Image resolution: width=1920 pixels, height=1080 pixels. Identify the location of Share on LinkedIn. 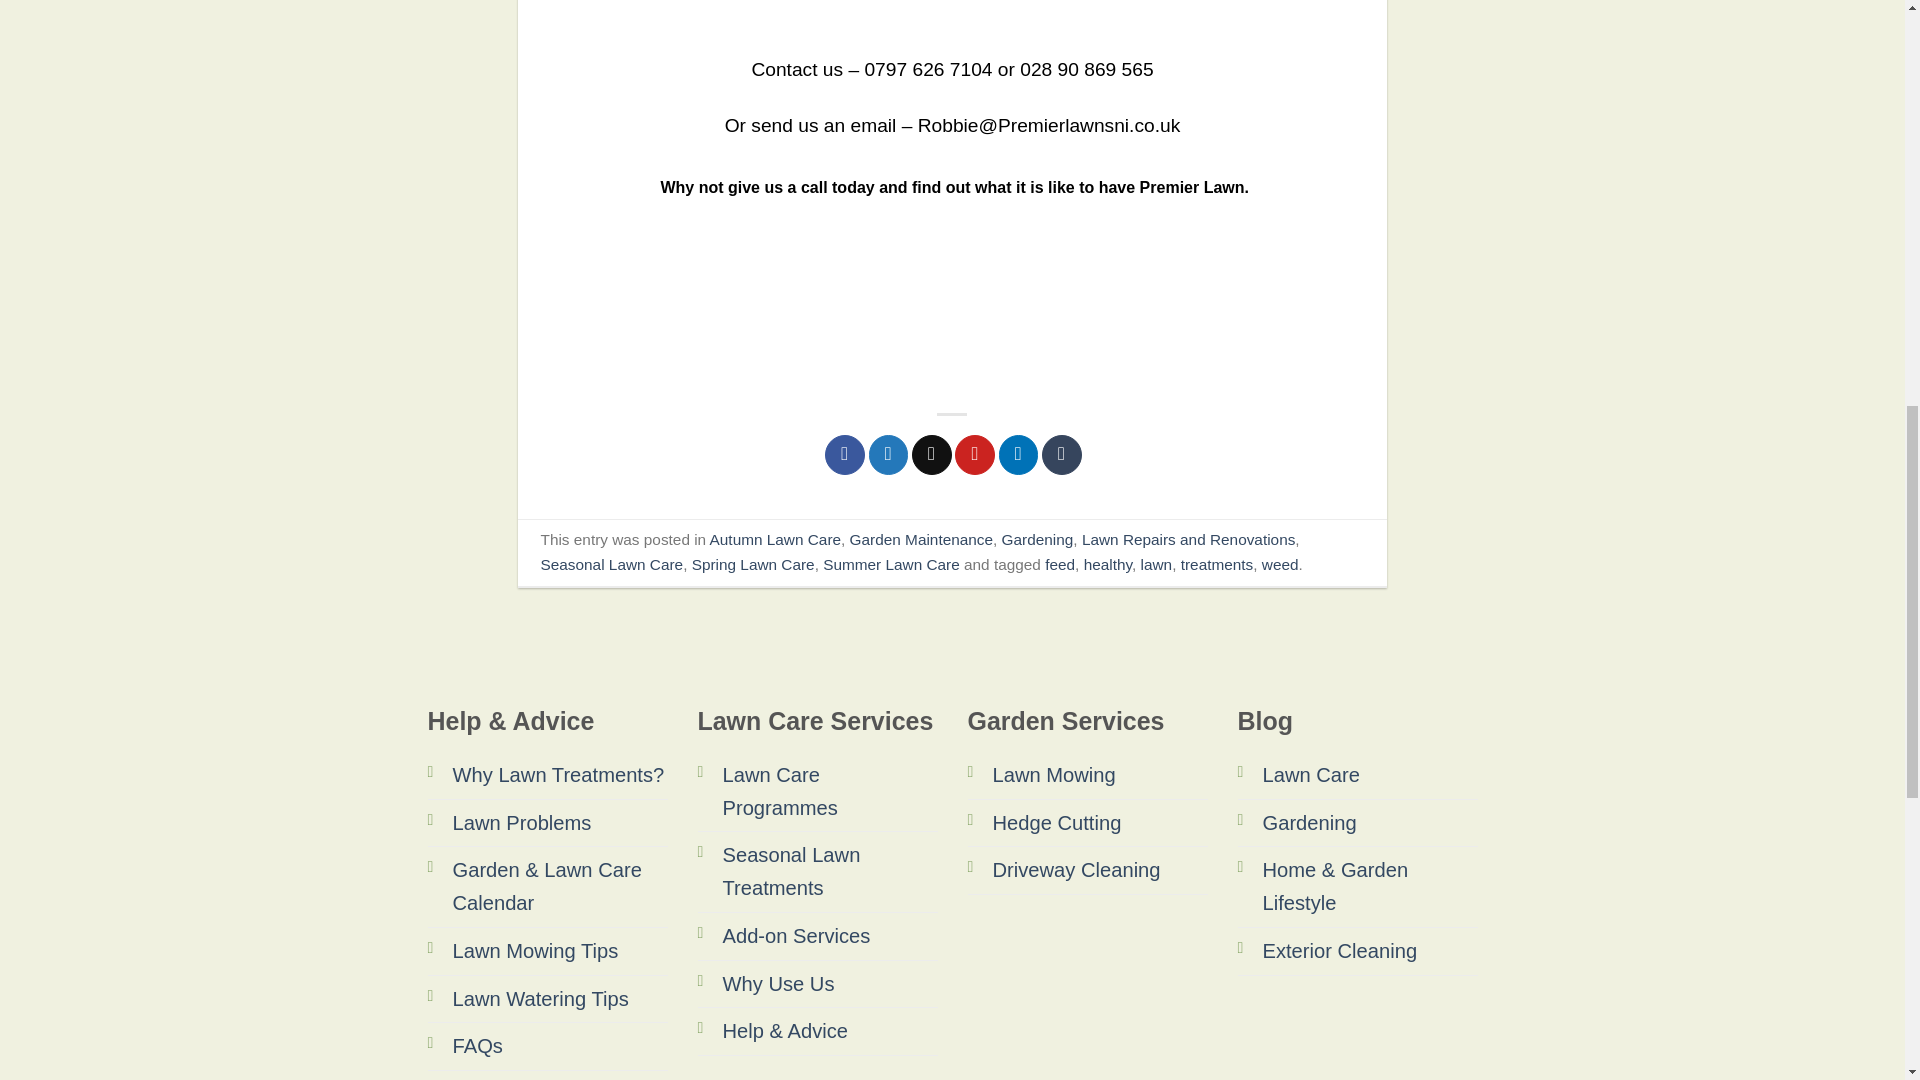
(1018, 455).